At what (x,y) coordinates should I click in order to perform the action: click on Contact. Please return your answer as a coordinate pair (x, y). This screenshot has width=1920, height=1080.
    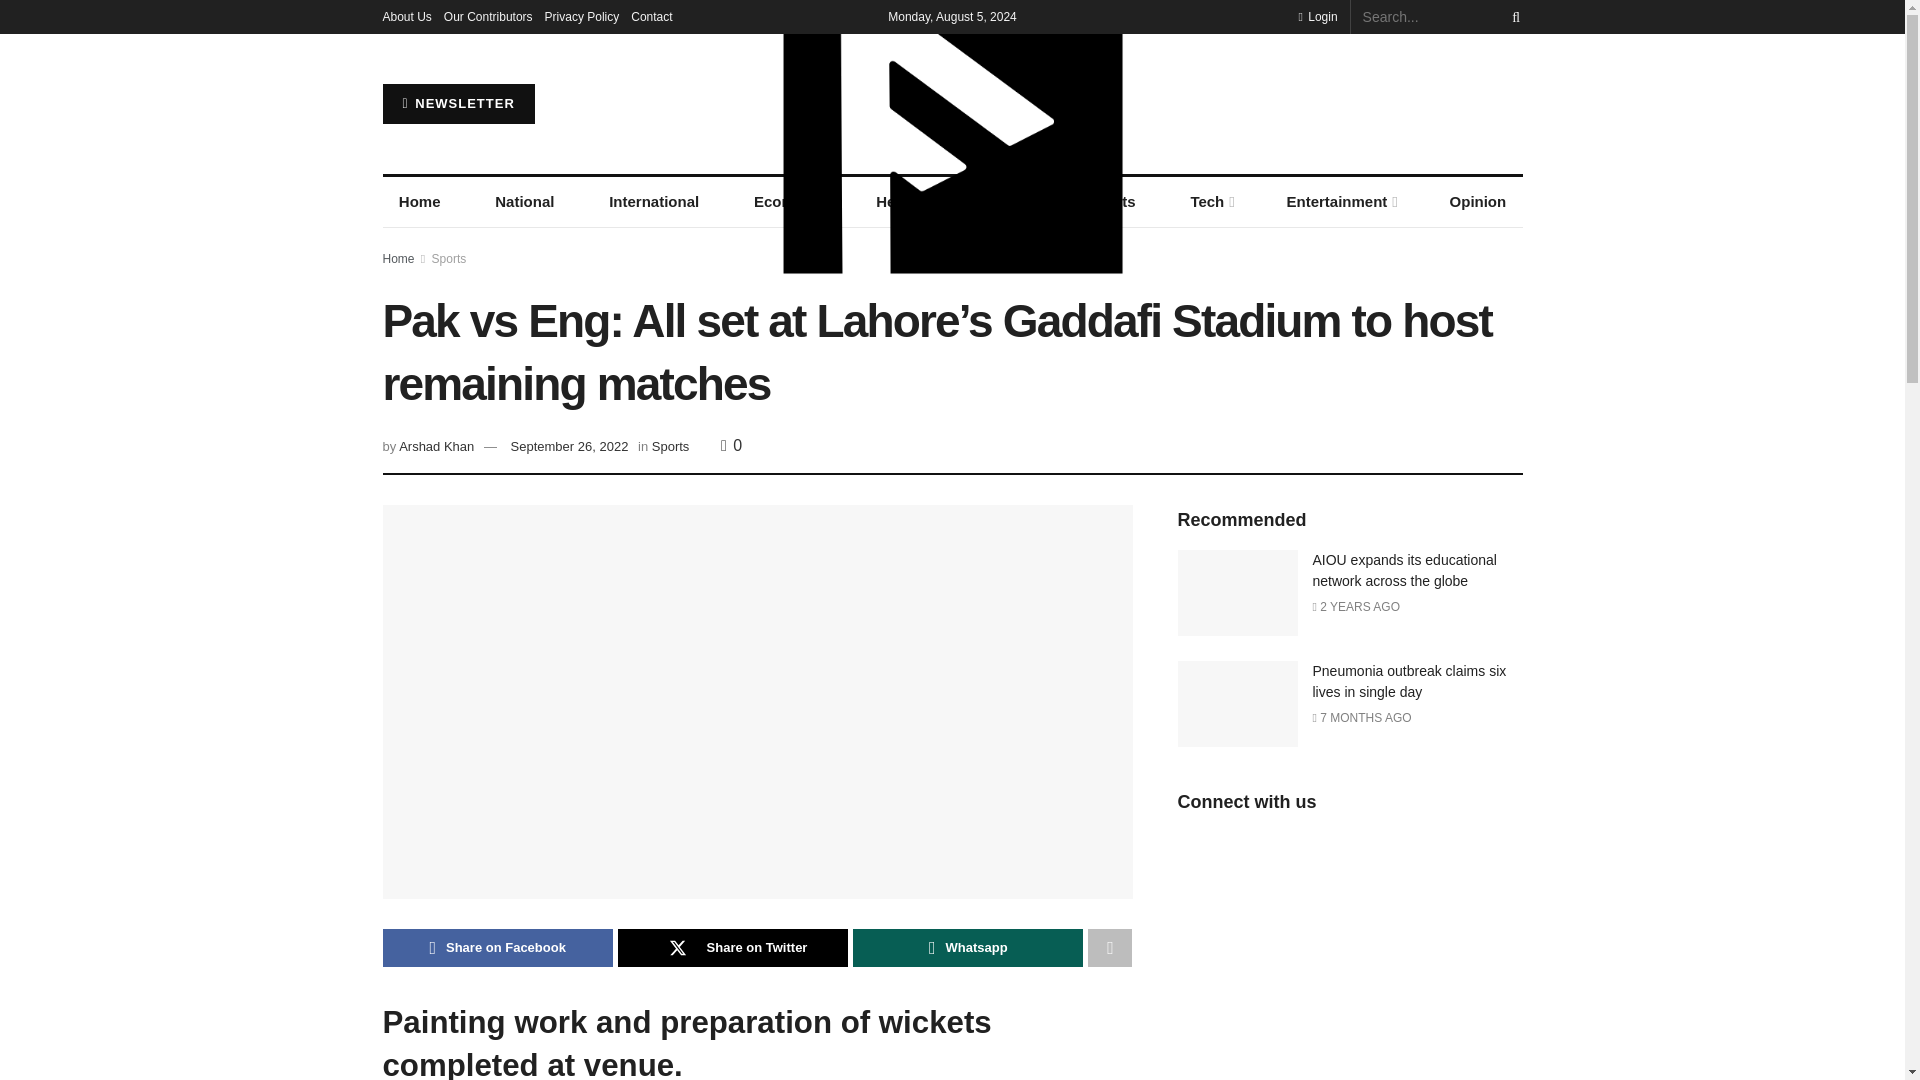
    Looking at the image, I should click on (652, 16).